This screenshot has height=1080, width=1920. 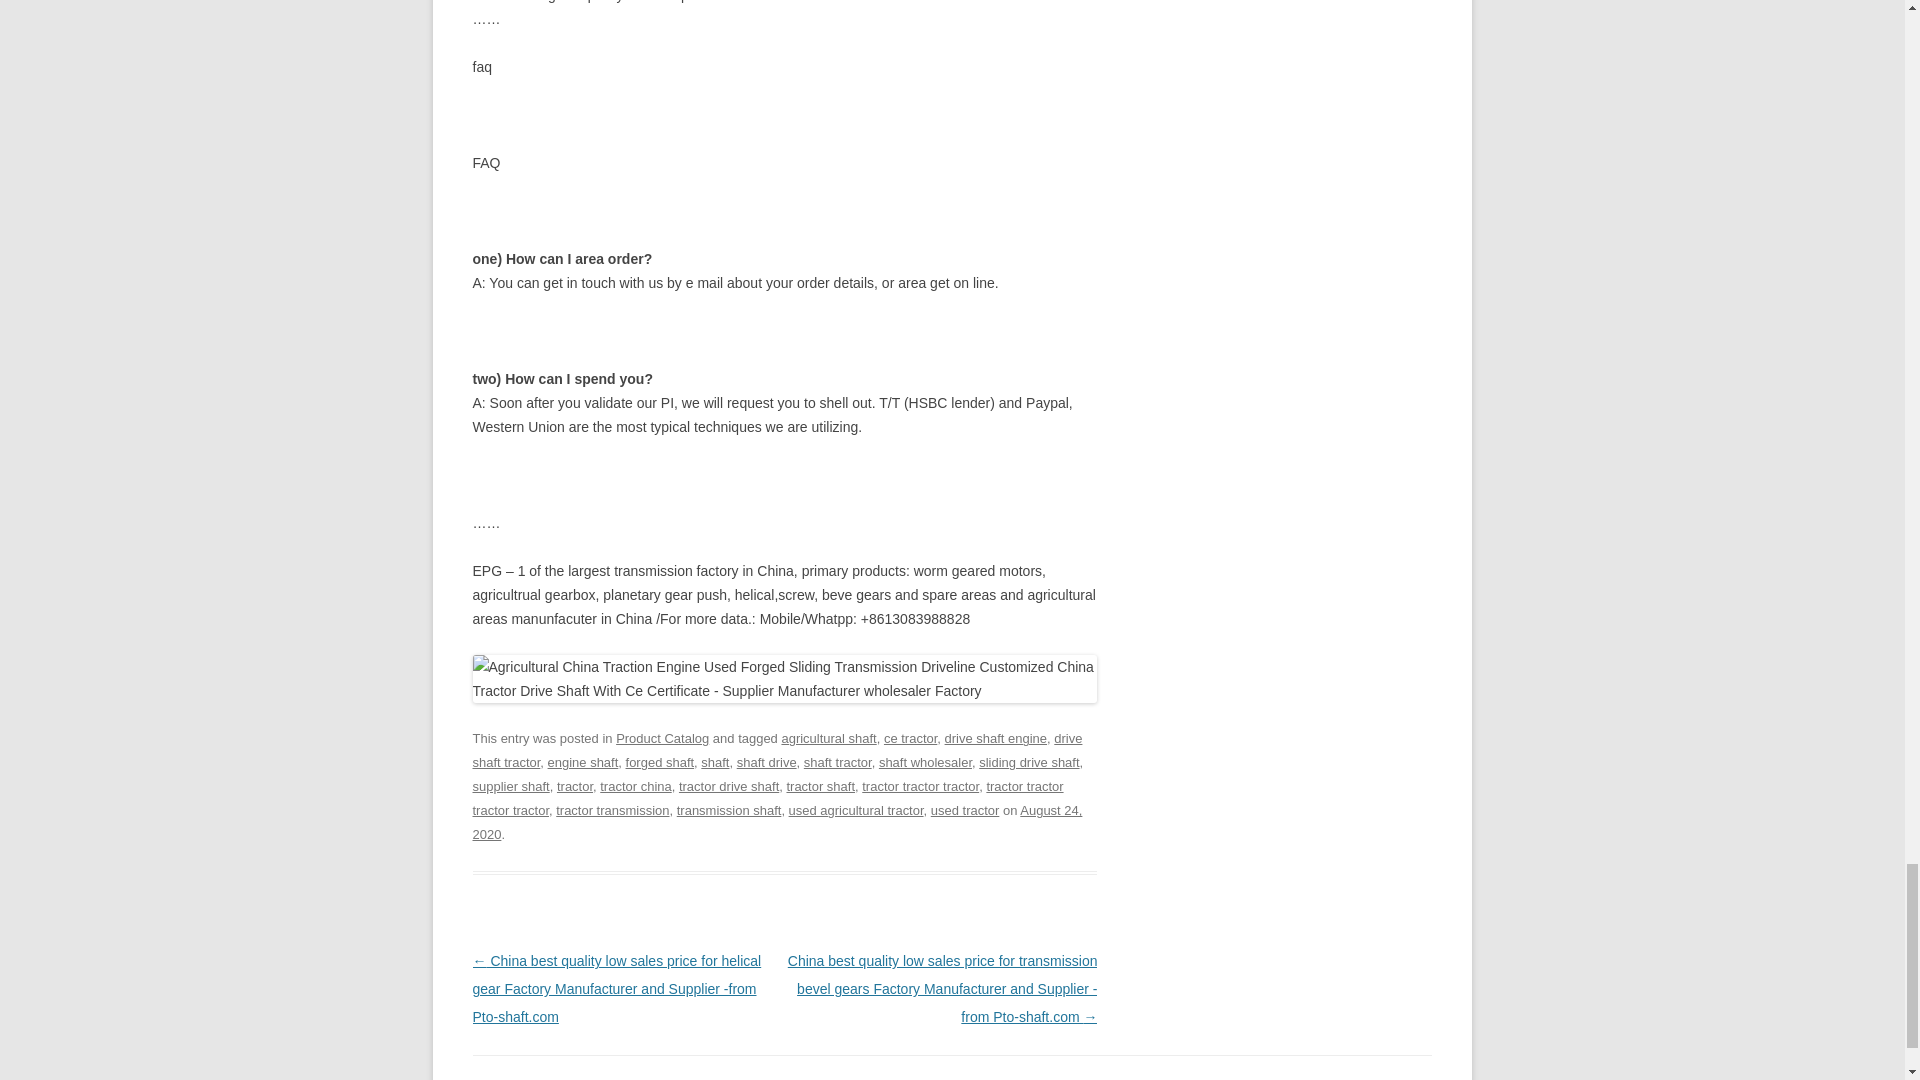 I want to click on tractor transmission, so click(x=612, y=810).